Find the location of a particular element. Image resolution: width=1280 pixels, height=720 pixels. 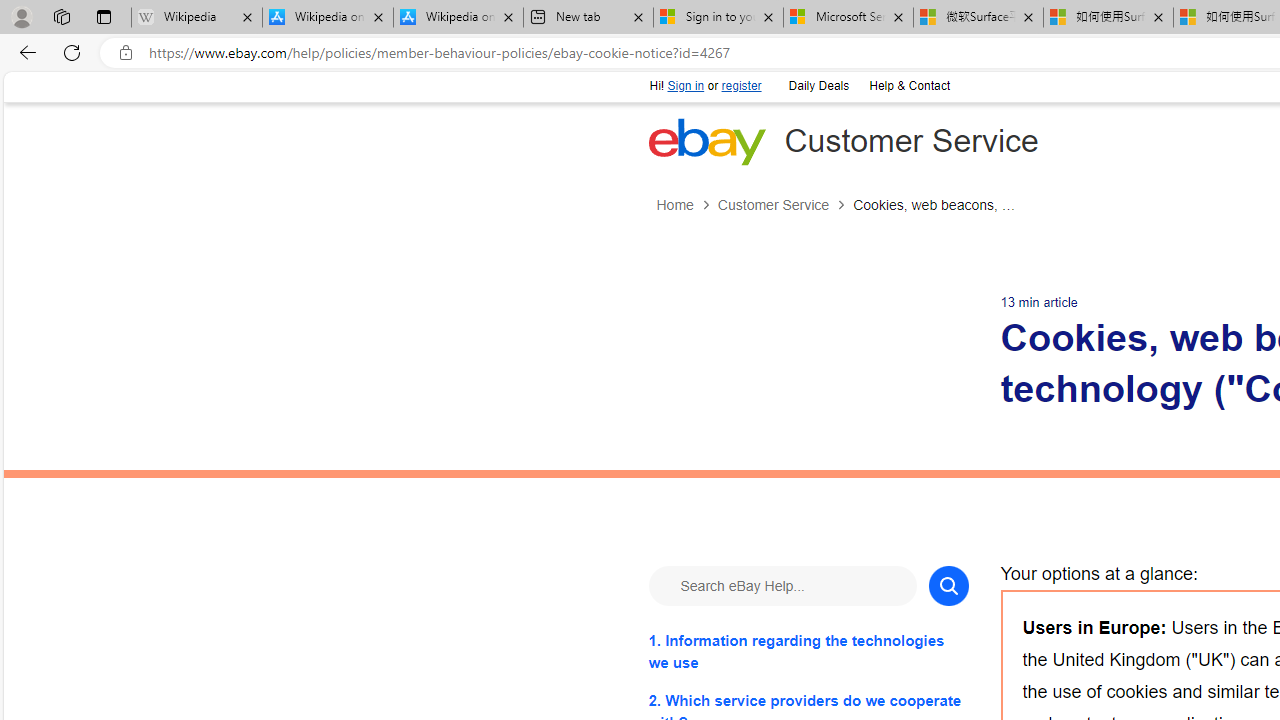

Microsoft Services Agreement is located at coordinates (848, 18).